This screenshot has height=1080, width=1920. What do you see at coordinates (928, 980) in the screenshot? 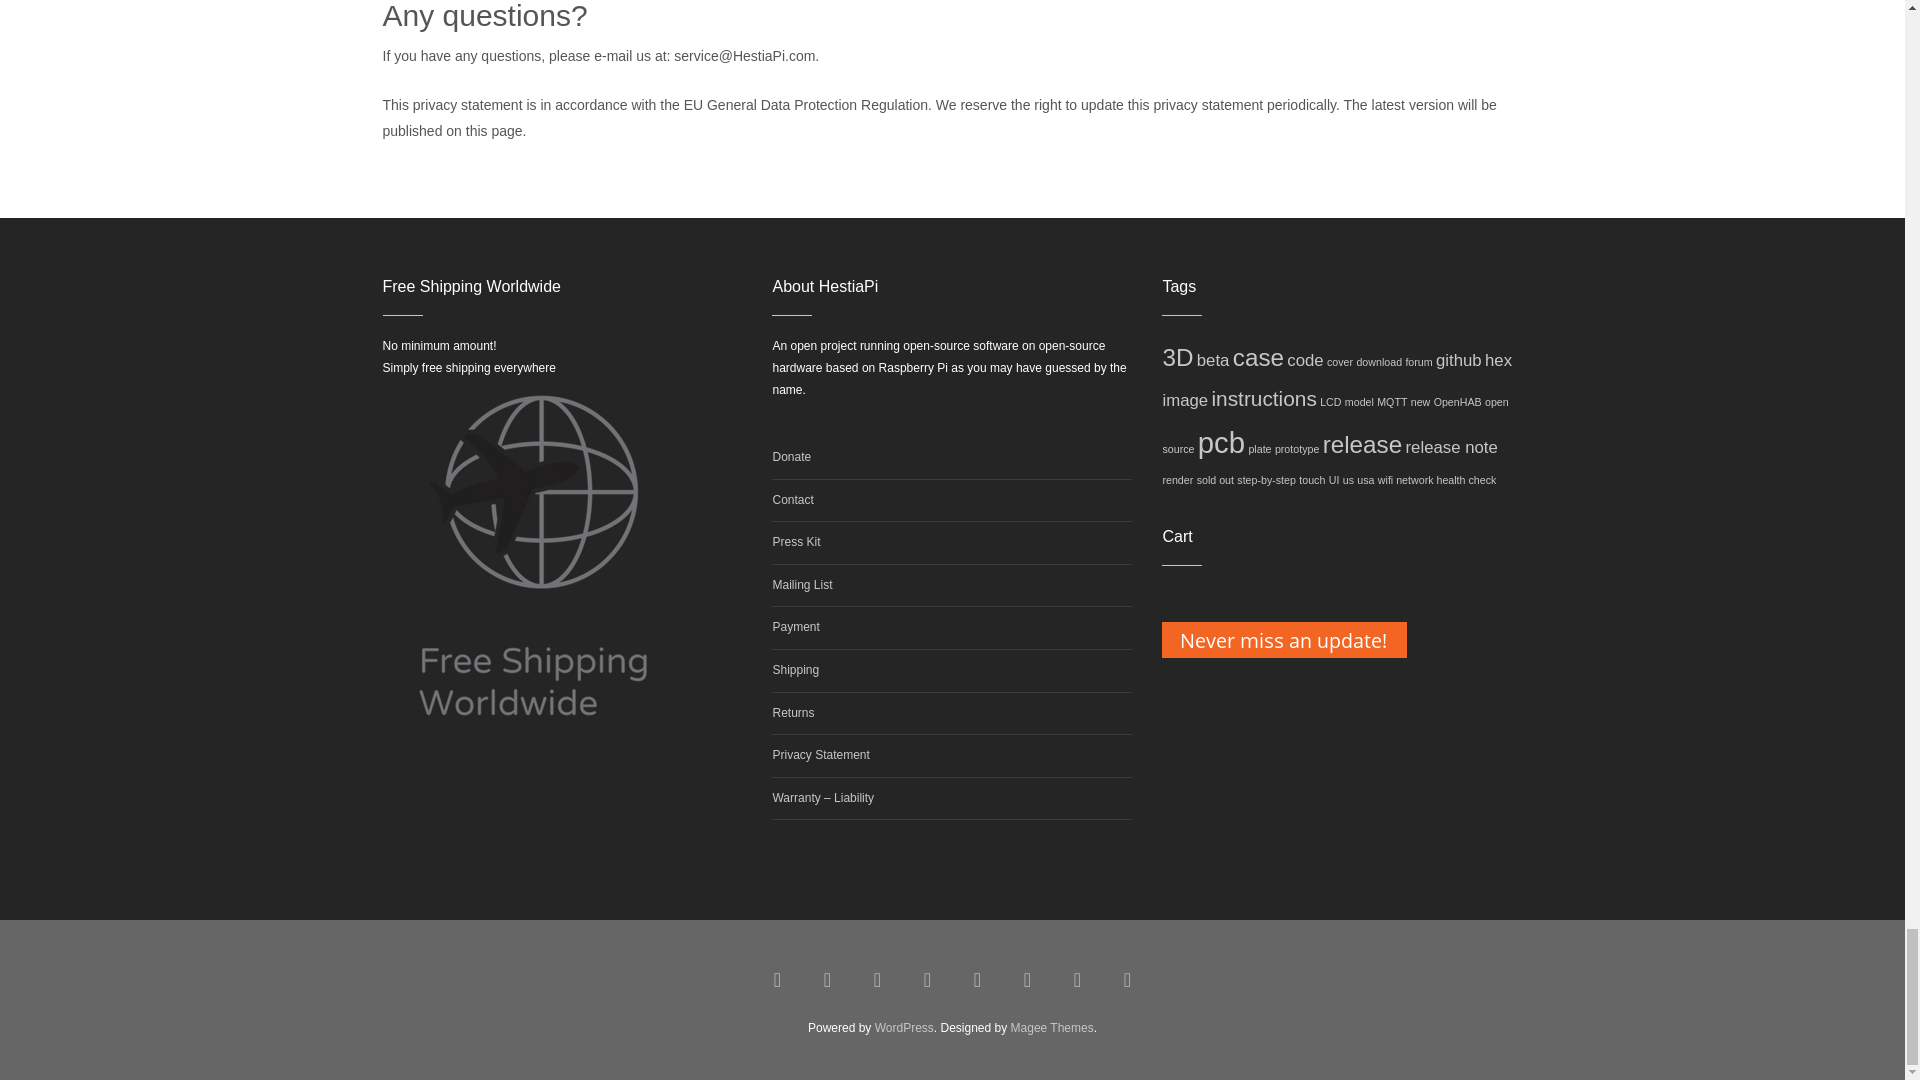
I see `Vimeo` at bounding box center [928, 980].